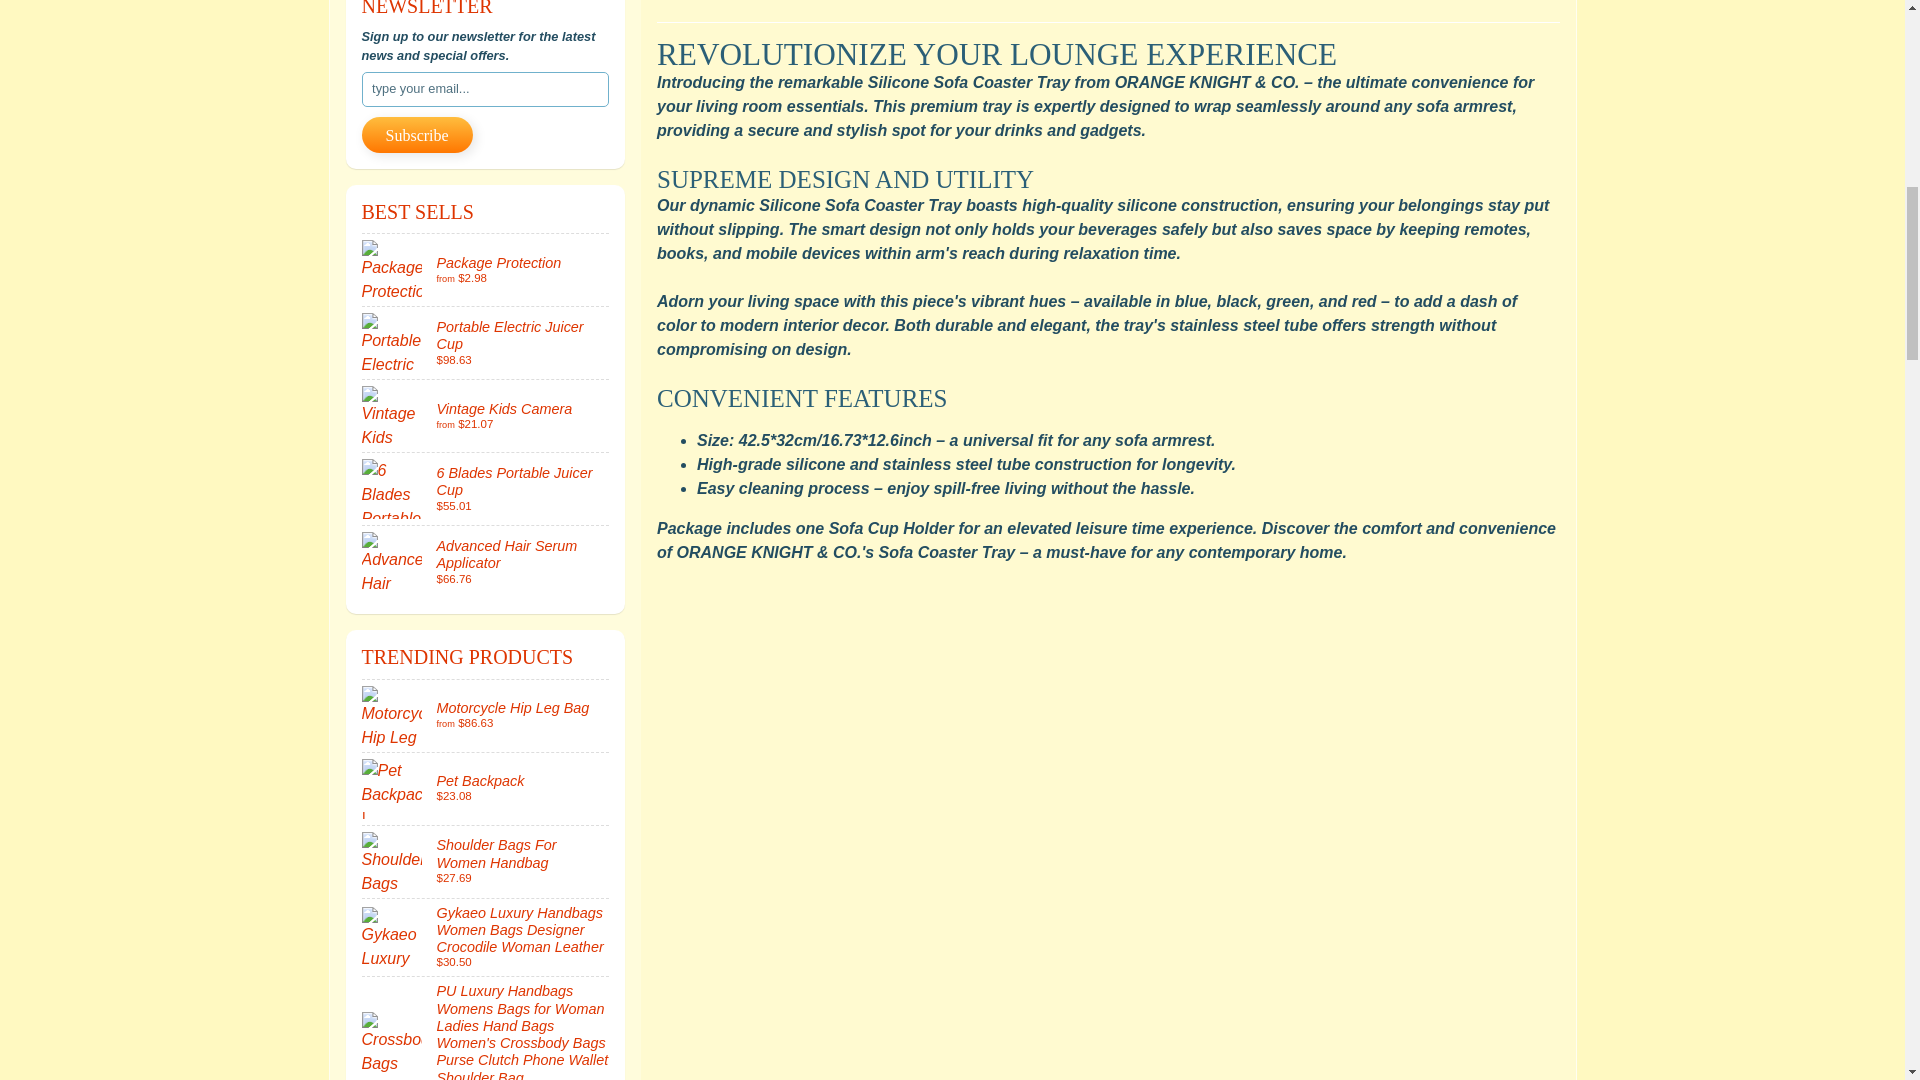 The image size is (1920, 1080). What do you see at coordinates (486, 788) in the screenshot?
I see `Pet Backpack` at bounding box center [486, 788].